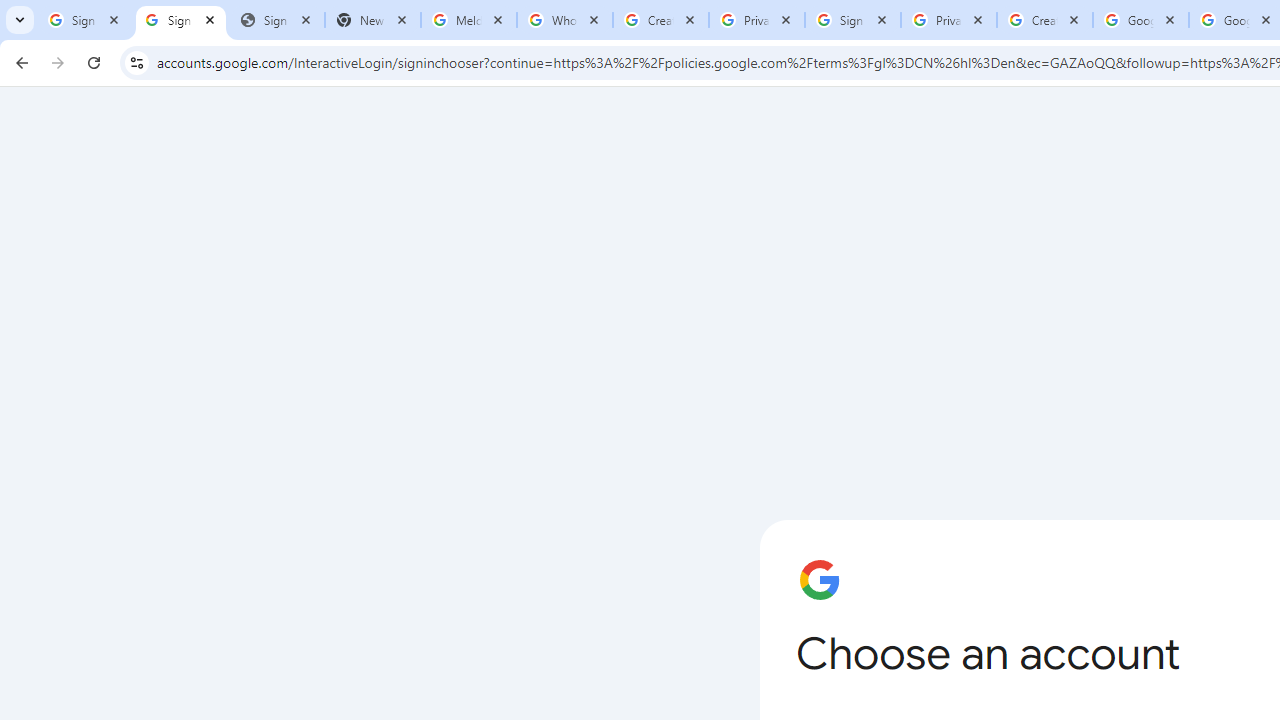 This screenshot has width=1280, height=720. I want to click on Sign In - USA TODAY, so click(277, 20).